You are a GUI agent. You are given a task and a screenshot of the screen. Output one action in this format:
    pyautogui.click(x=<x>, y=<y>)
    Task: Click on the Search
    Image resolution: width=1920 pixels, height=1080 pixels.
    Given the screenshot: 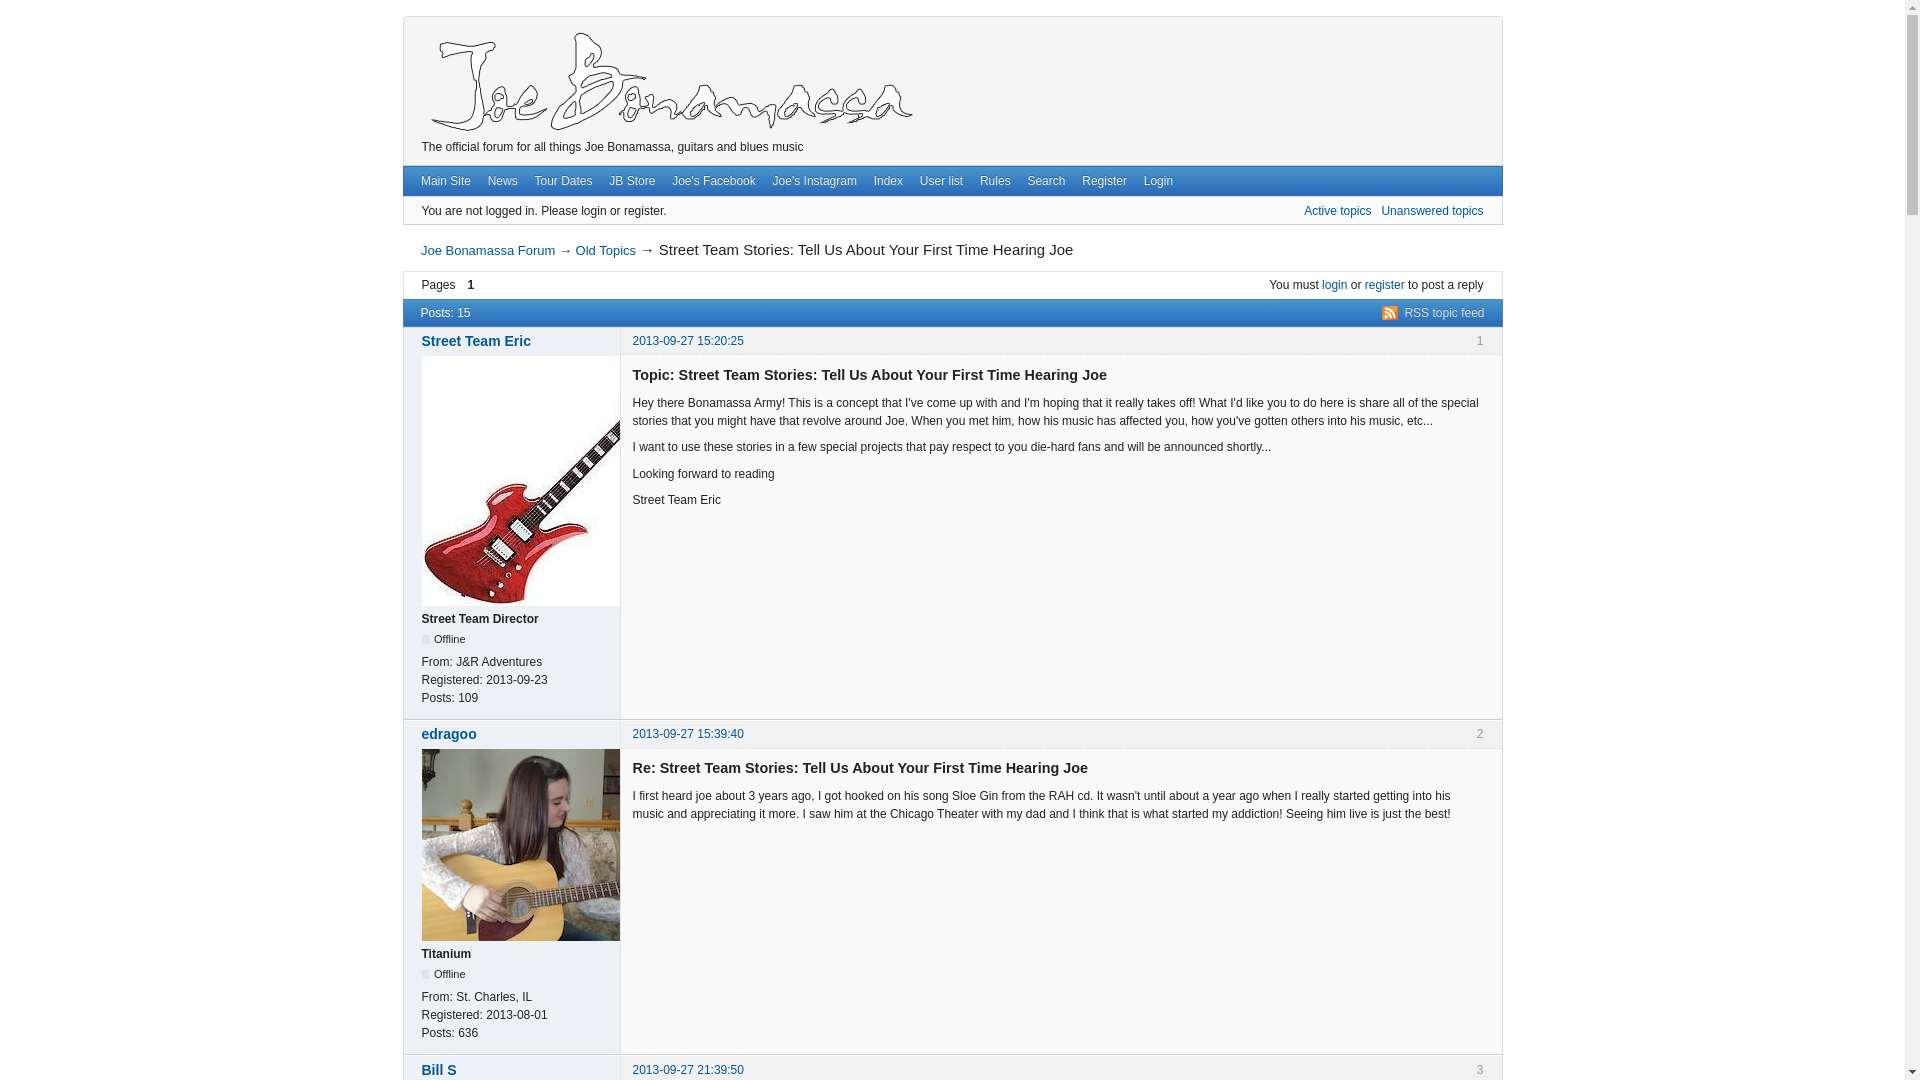 What is the action you would take?
    pyautogui.click(x=1046, y=181)
    